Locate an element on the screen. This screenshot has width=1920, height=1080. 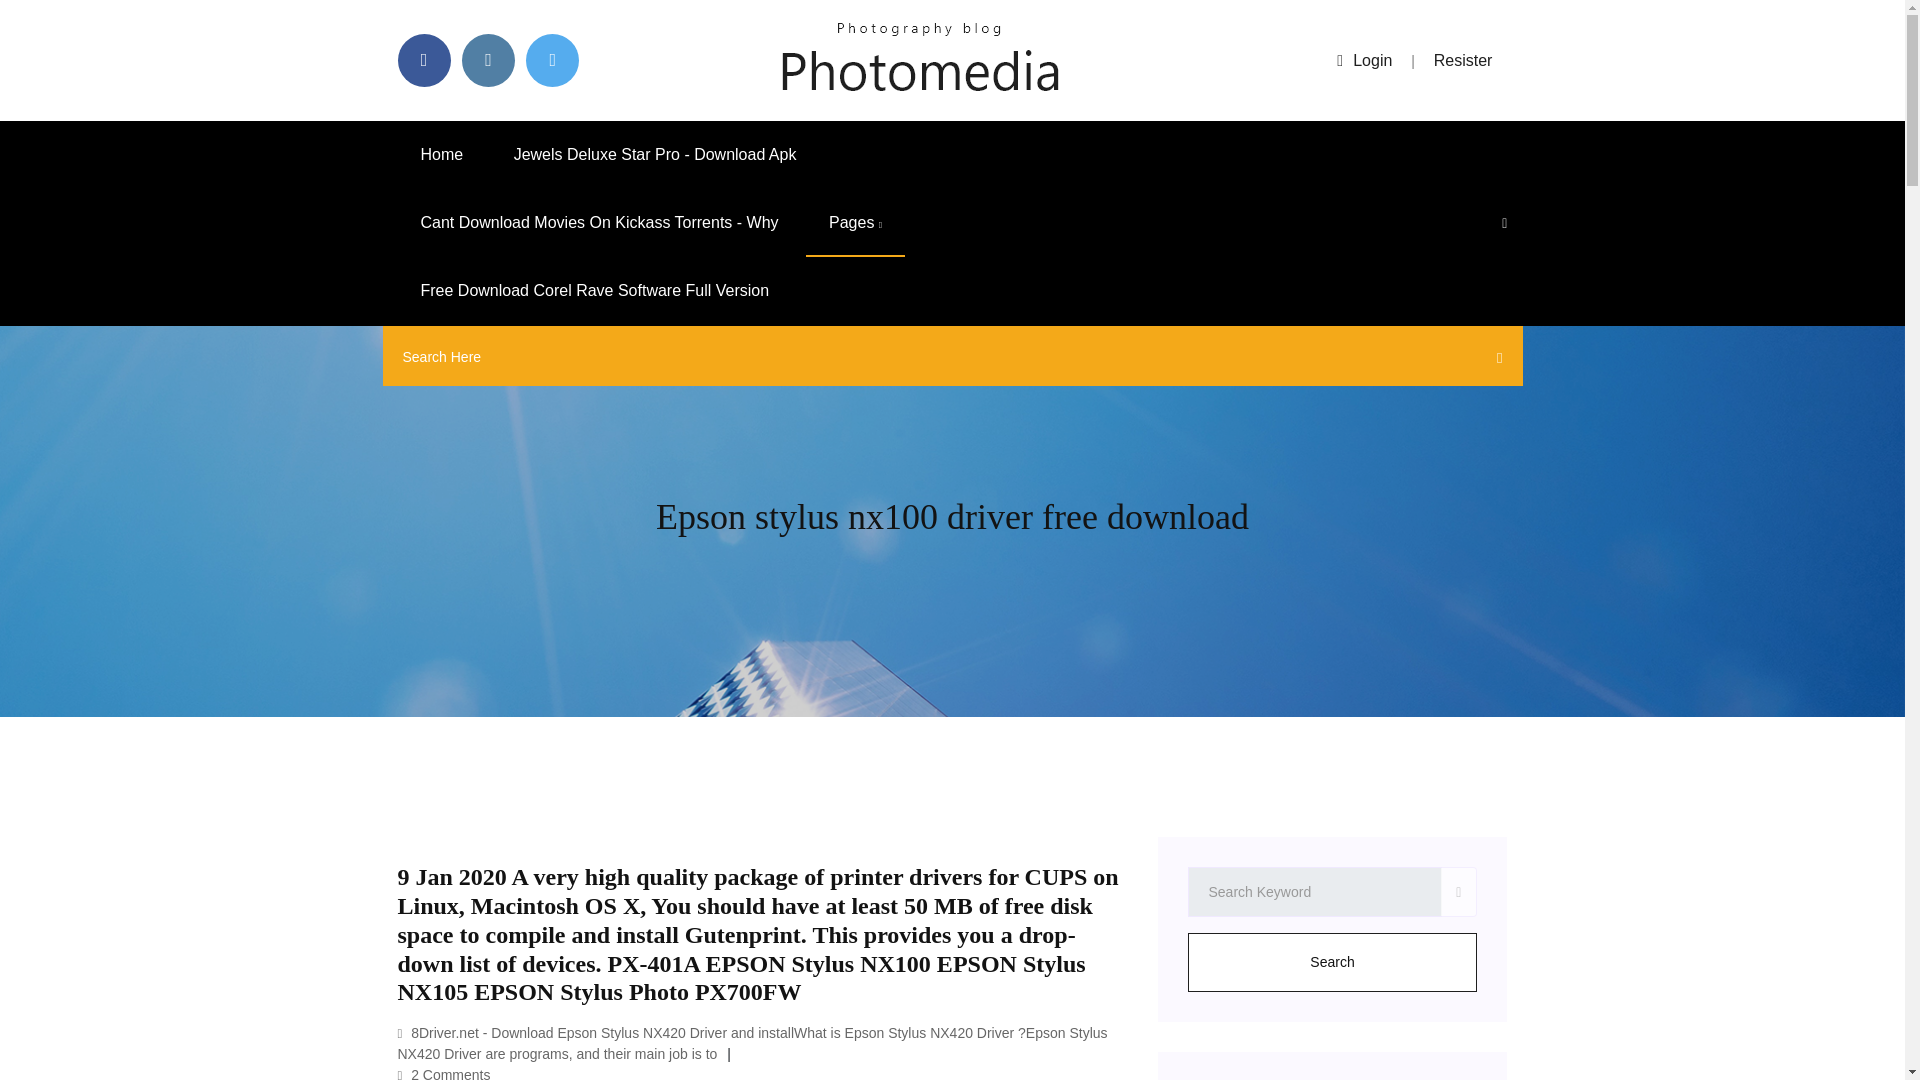
Cant Download Movies On Kickass Torrents - Why is located at coordinates (600, 223).